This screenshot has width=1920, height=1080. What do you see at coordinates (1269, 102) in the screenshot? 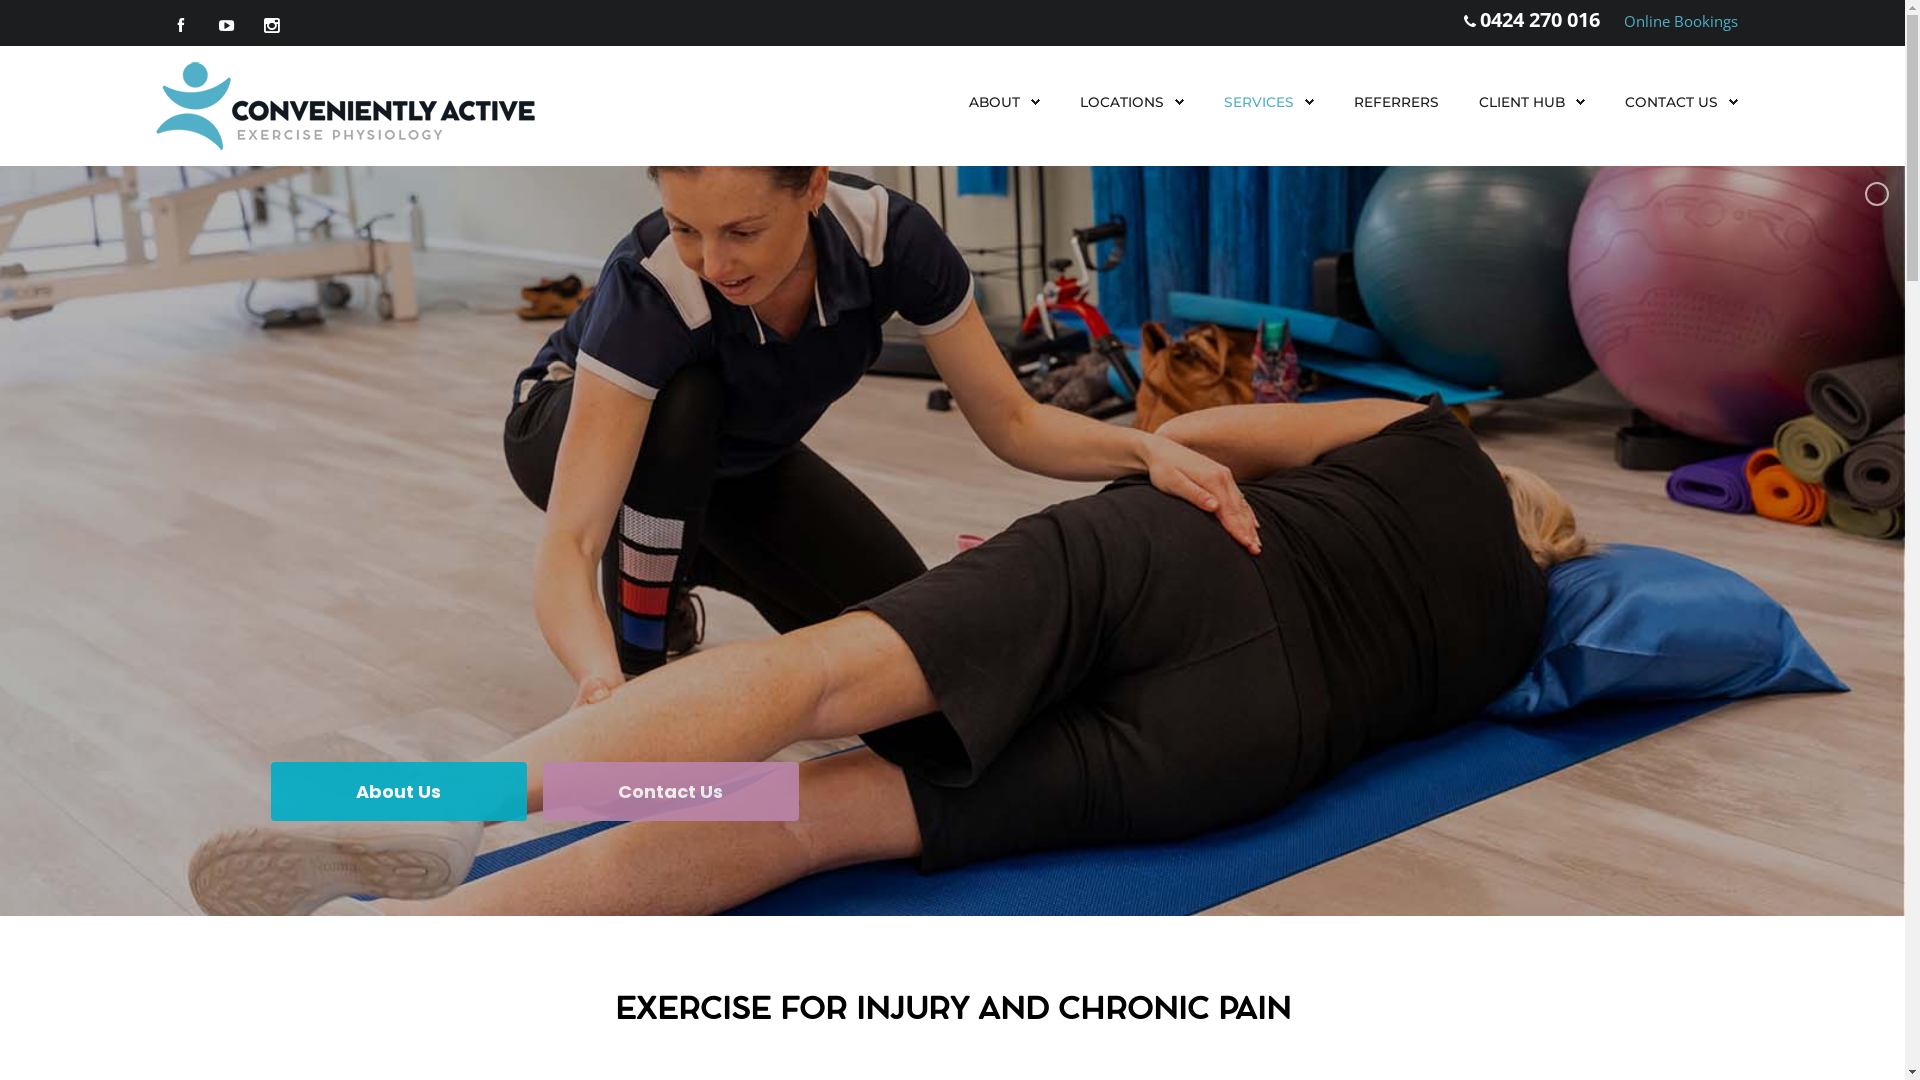
I see `SERVICES` at bounding box center [1269, 102].